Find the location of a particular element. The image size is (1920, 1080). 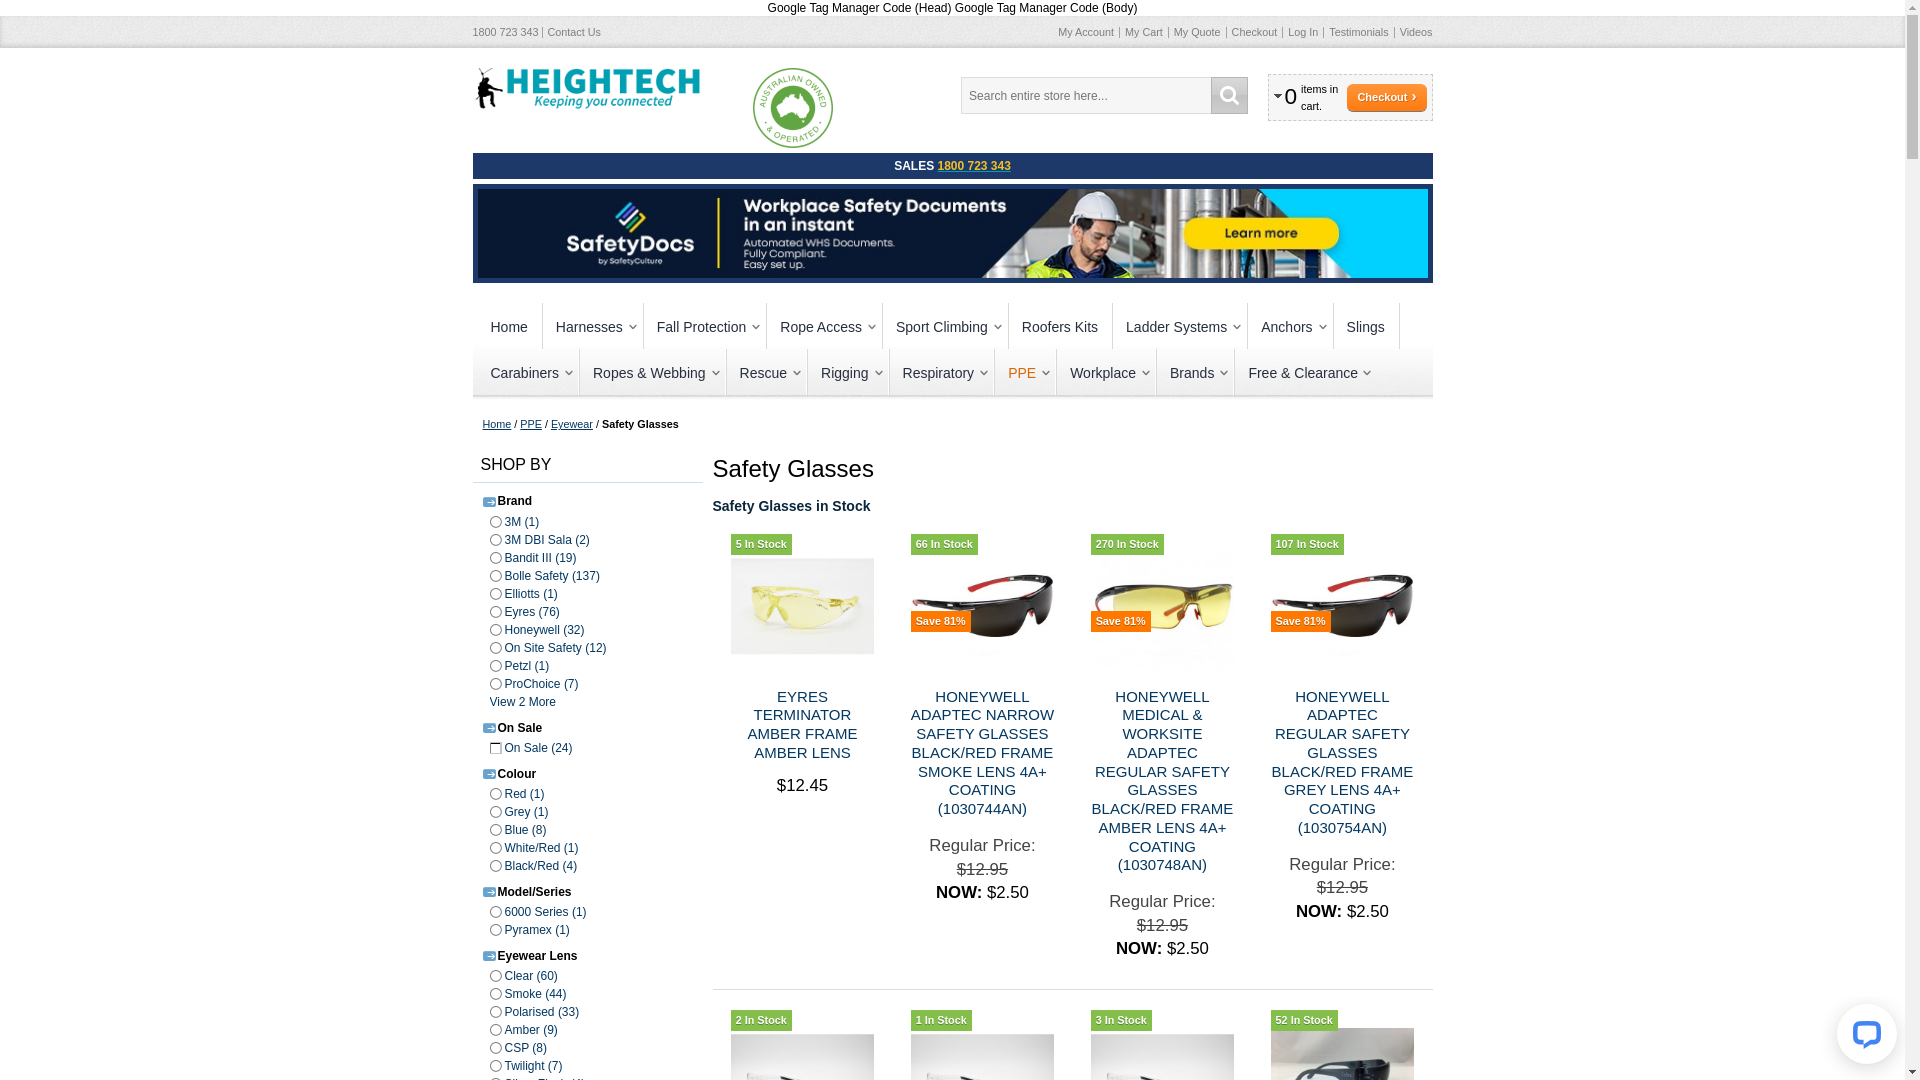

Search is located at coordinates (1230, 96).